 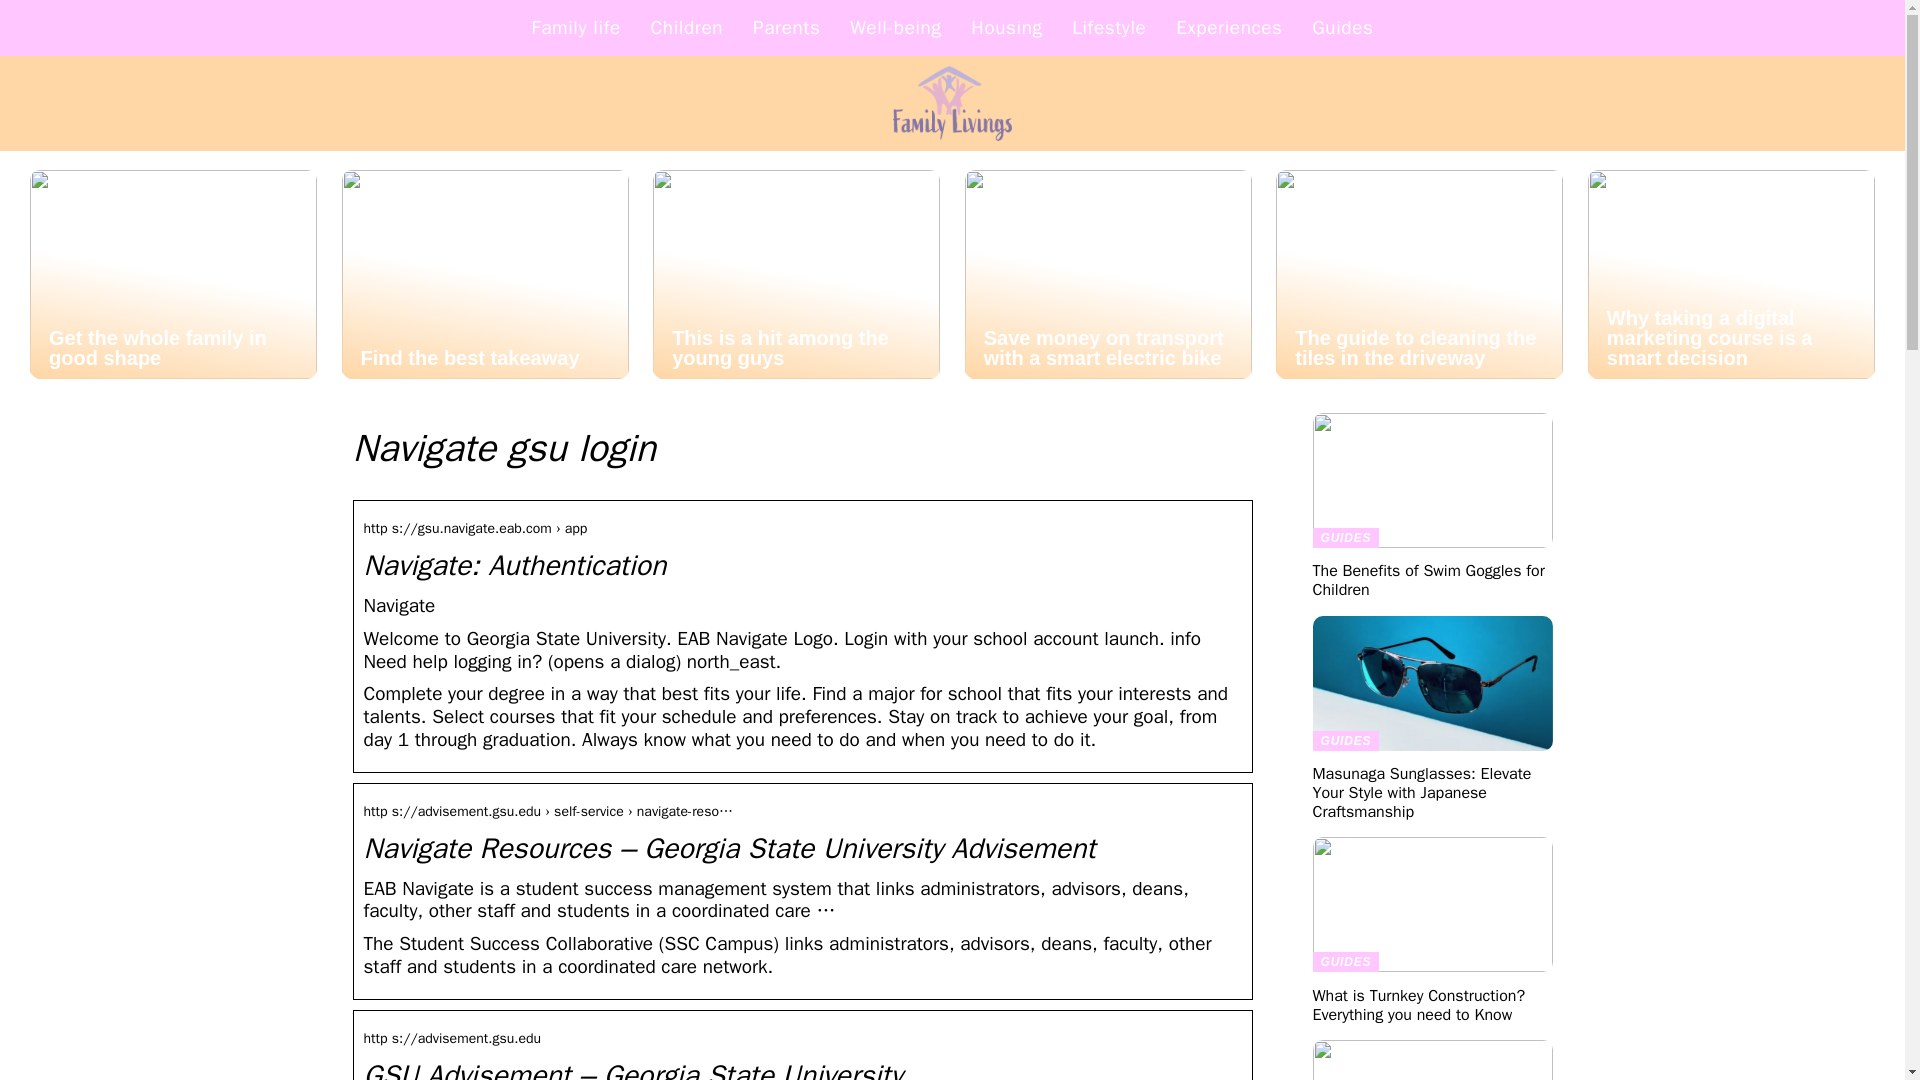 I want to click on This is a hit among the young guys, so click(x=796, y=274).